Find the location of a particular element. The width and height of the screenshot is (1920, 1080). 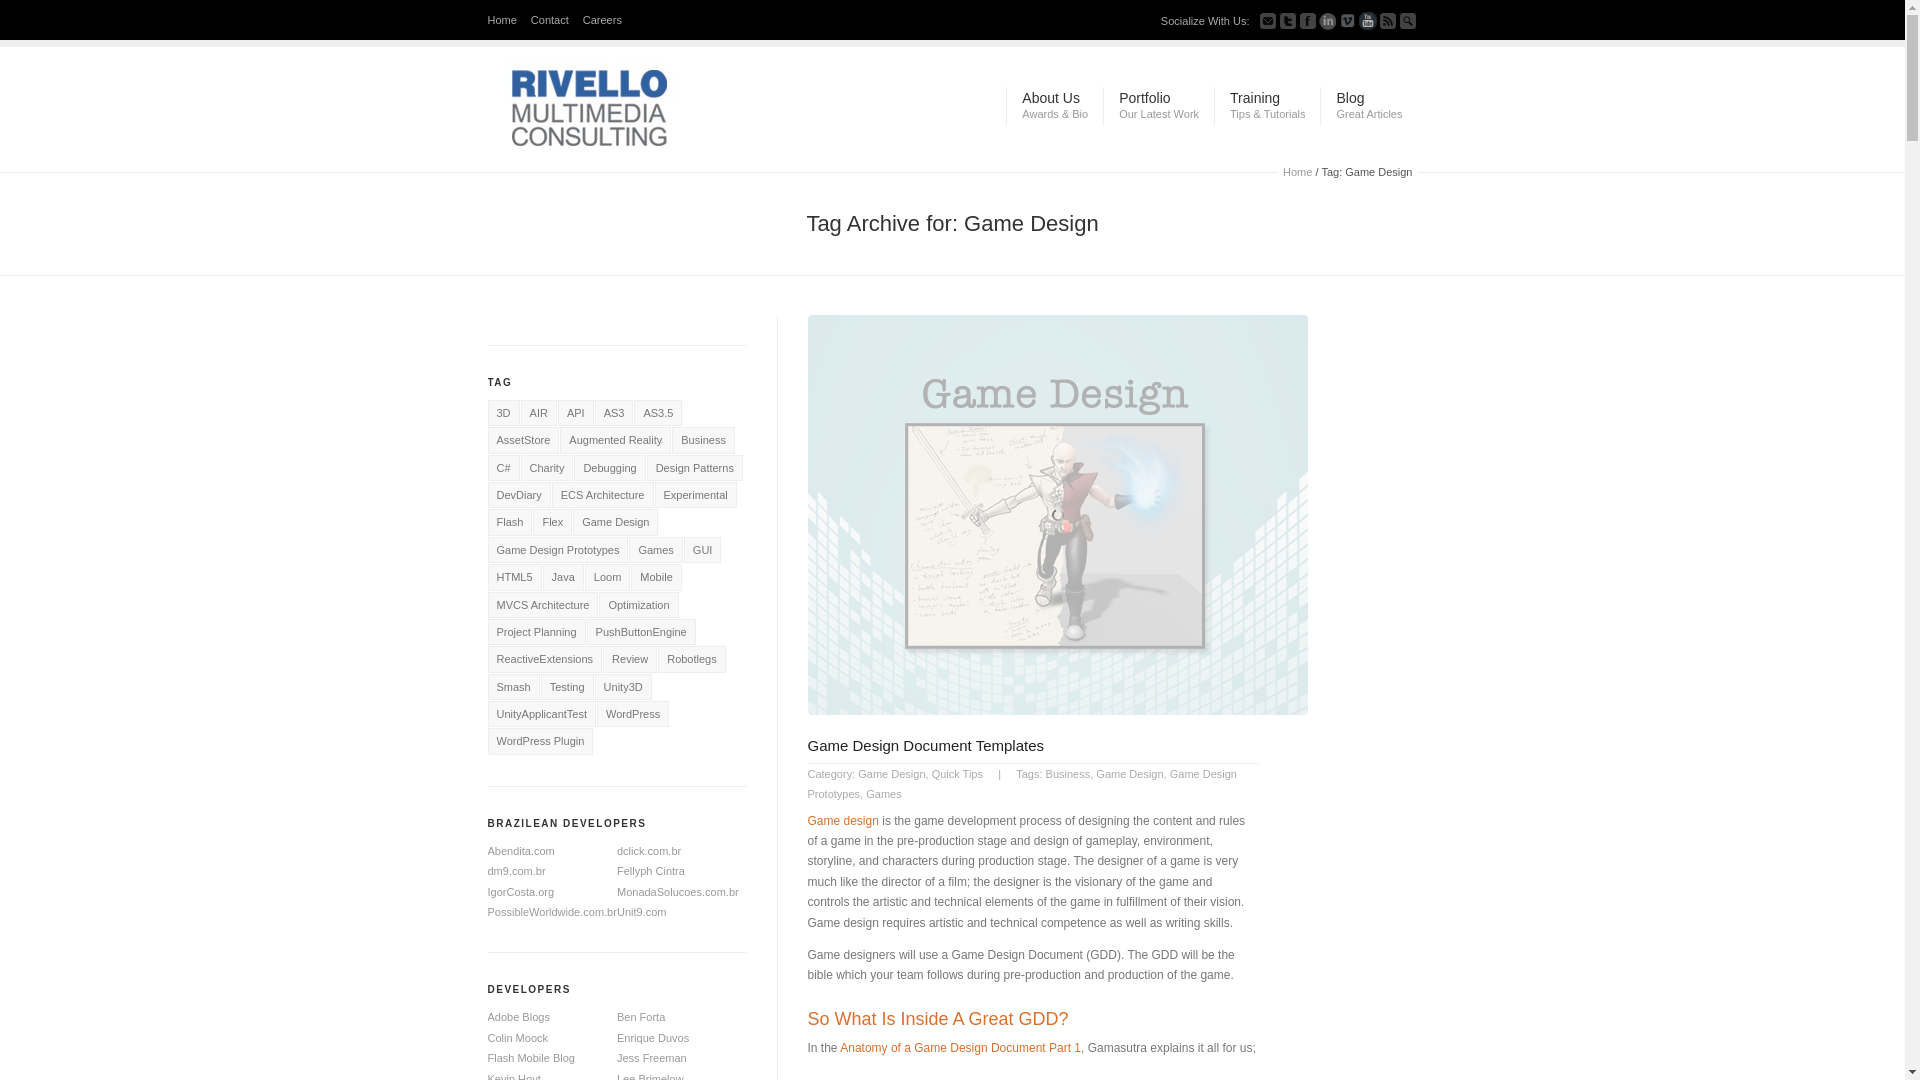

Home is located at coordinates (555, 20).